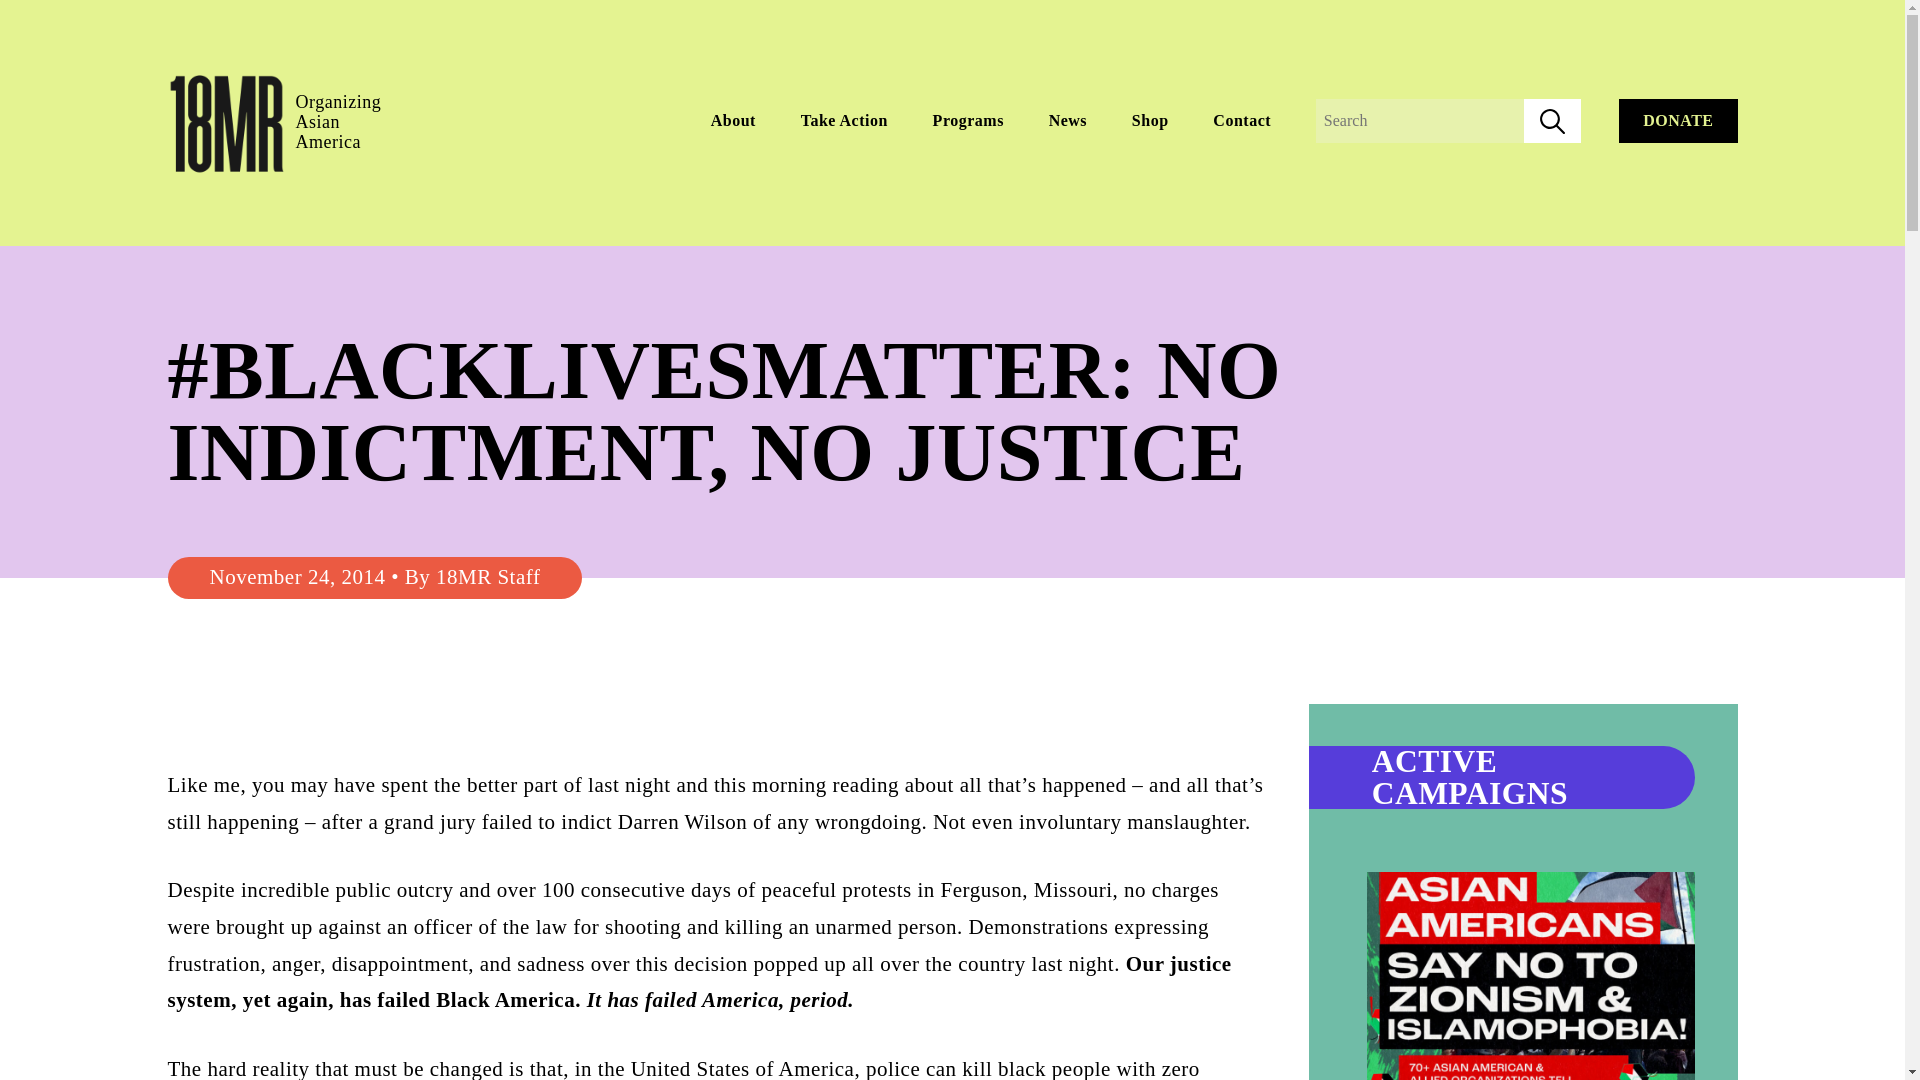  Describe the element at coordinates (968, 120) in the screenshot. I see `Programs` at that location.